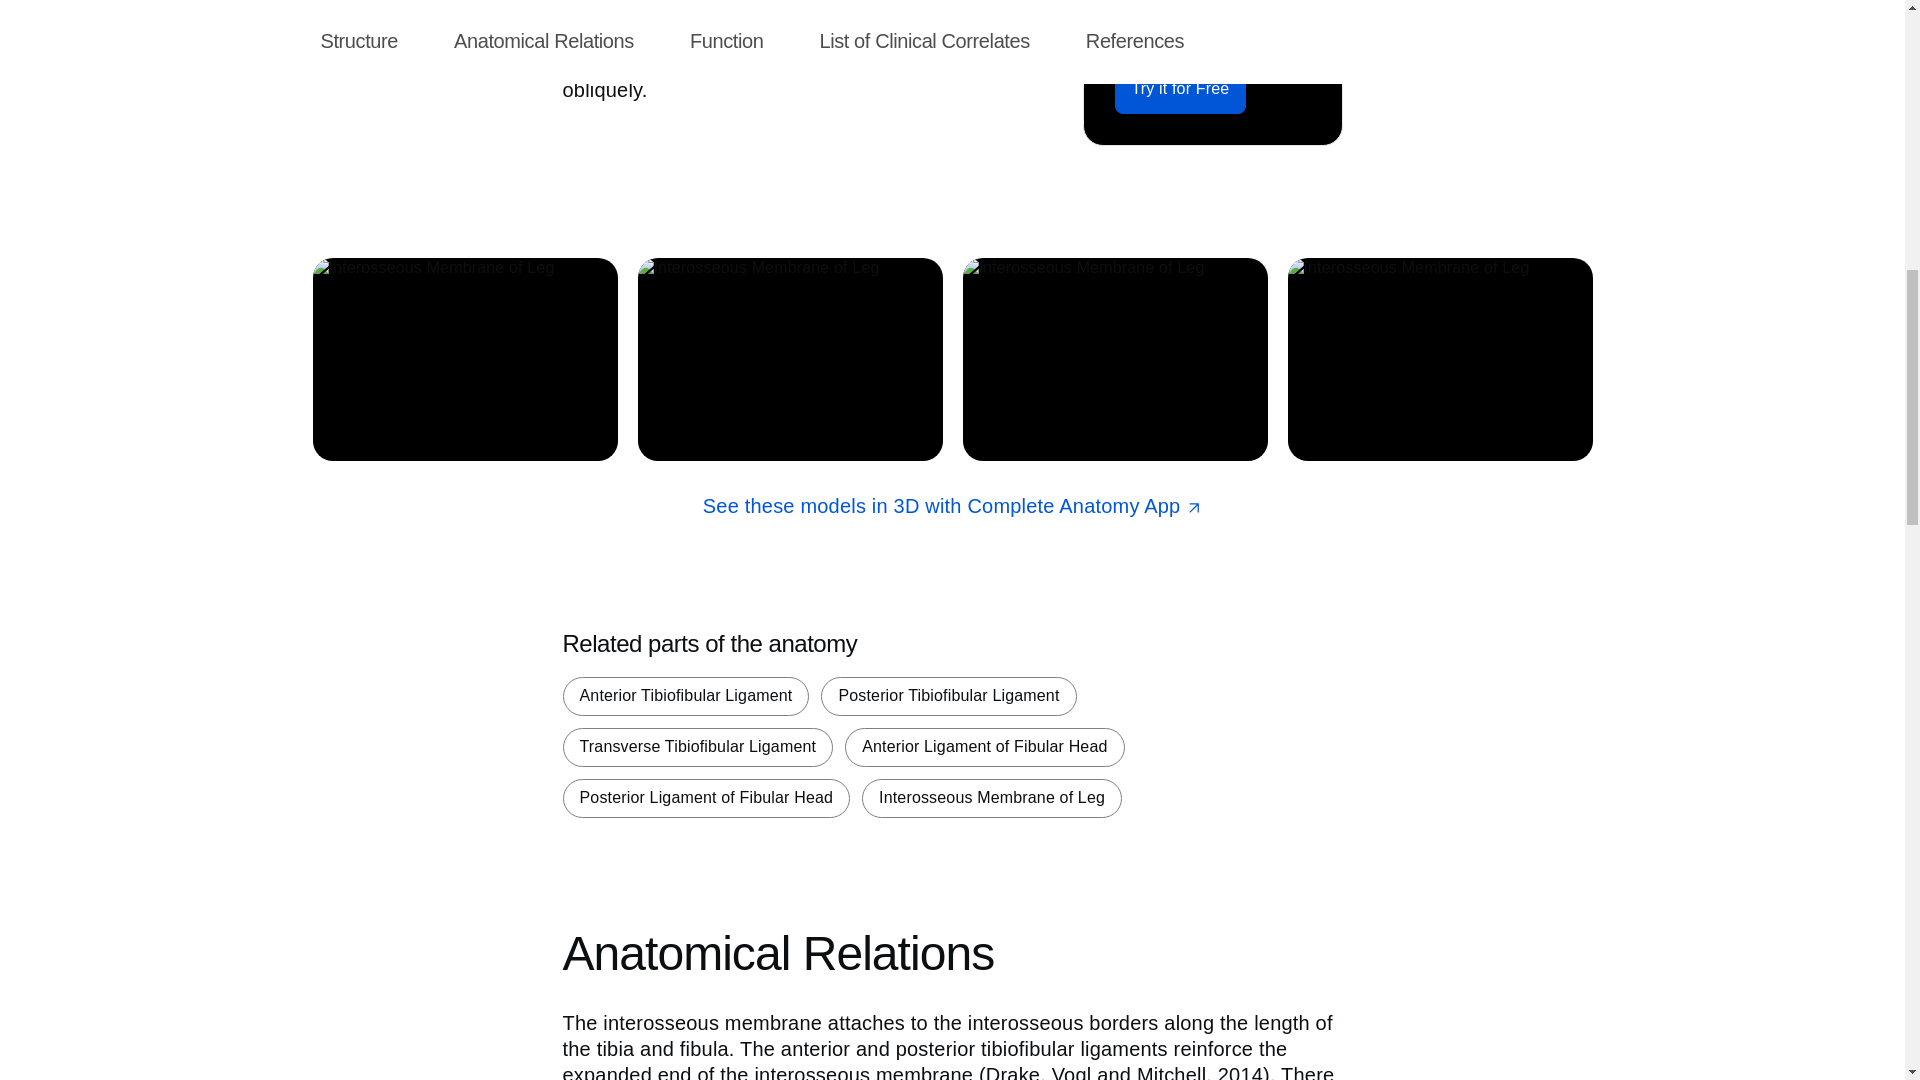  What do you see at coordinates (685, 696) in the screenshot?
I see `Anterior Tibiofibular Ligament` at bounding box center [685, 696].